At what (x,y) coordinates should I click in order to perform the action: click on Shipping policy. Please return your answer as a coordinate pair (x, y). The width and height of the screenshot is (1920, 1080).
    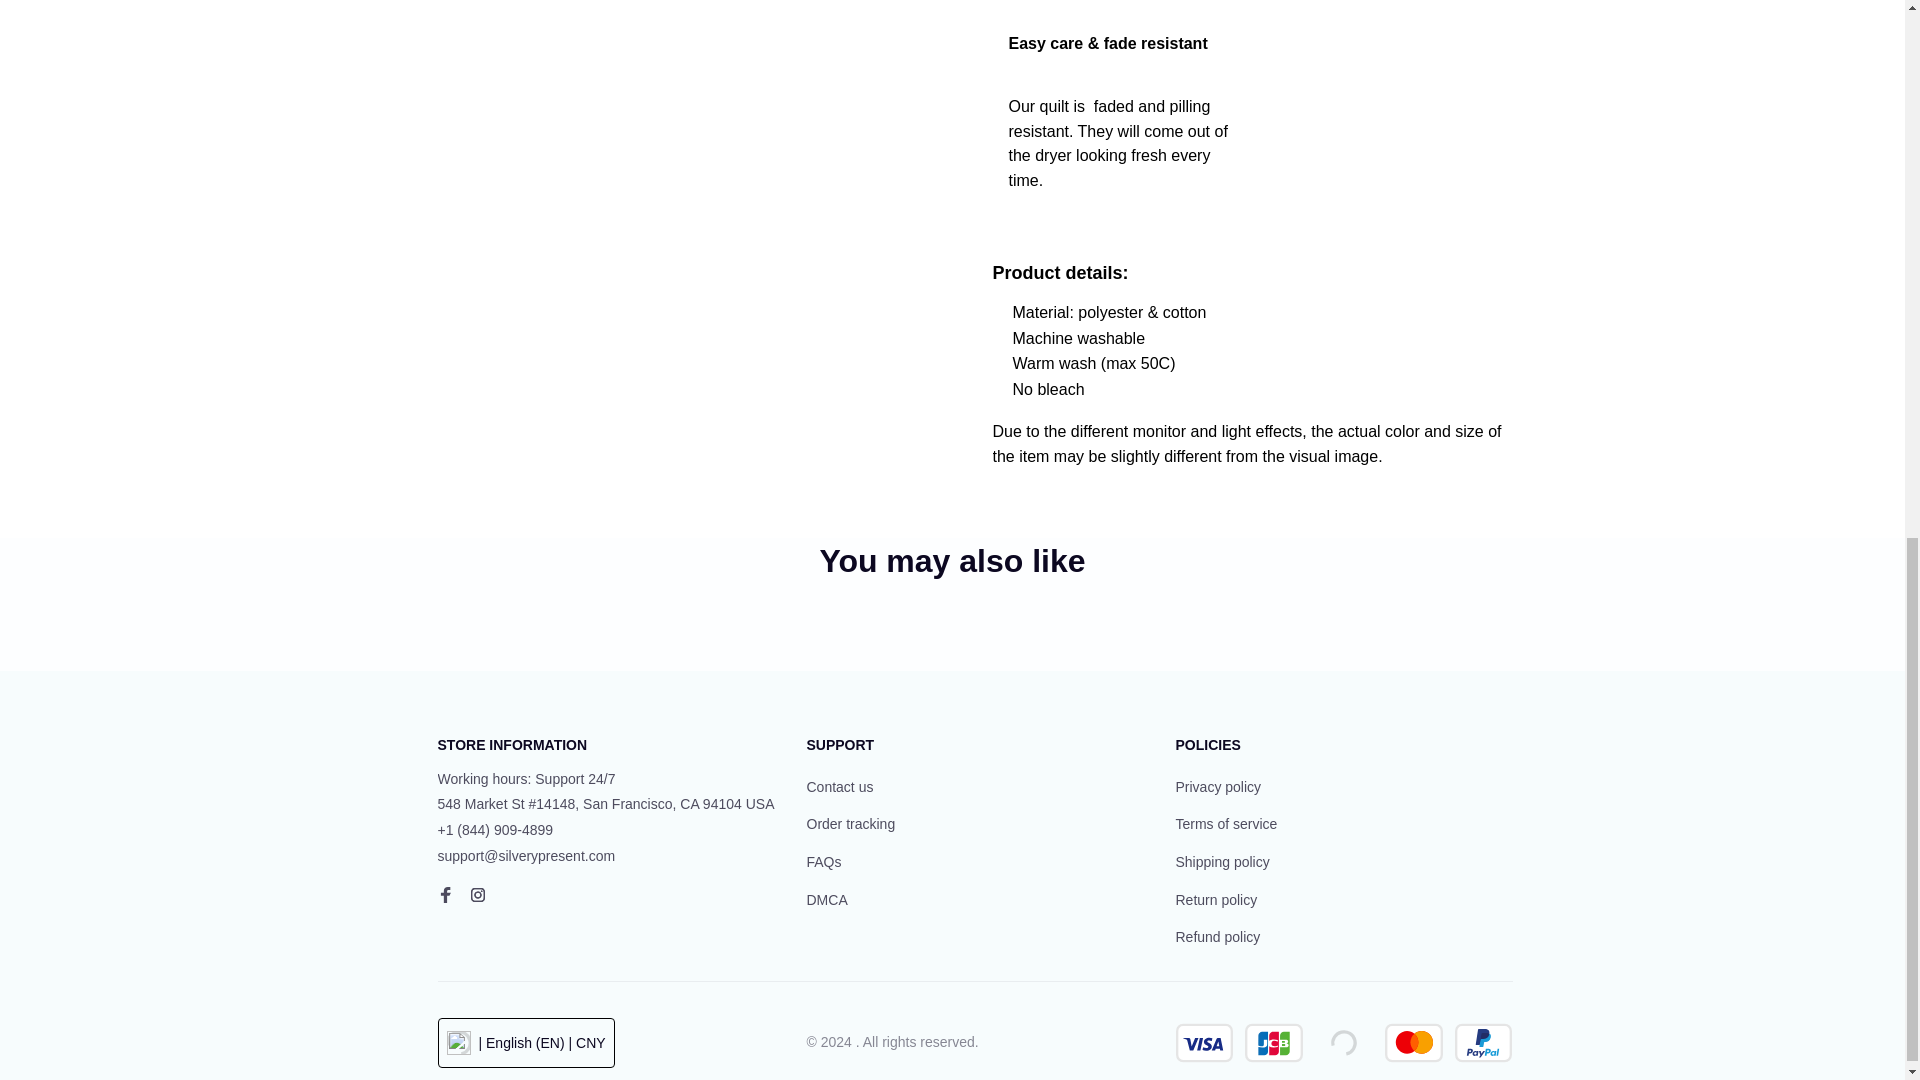
    Looking at the image, I should click on (1222, 862).